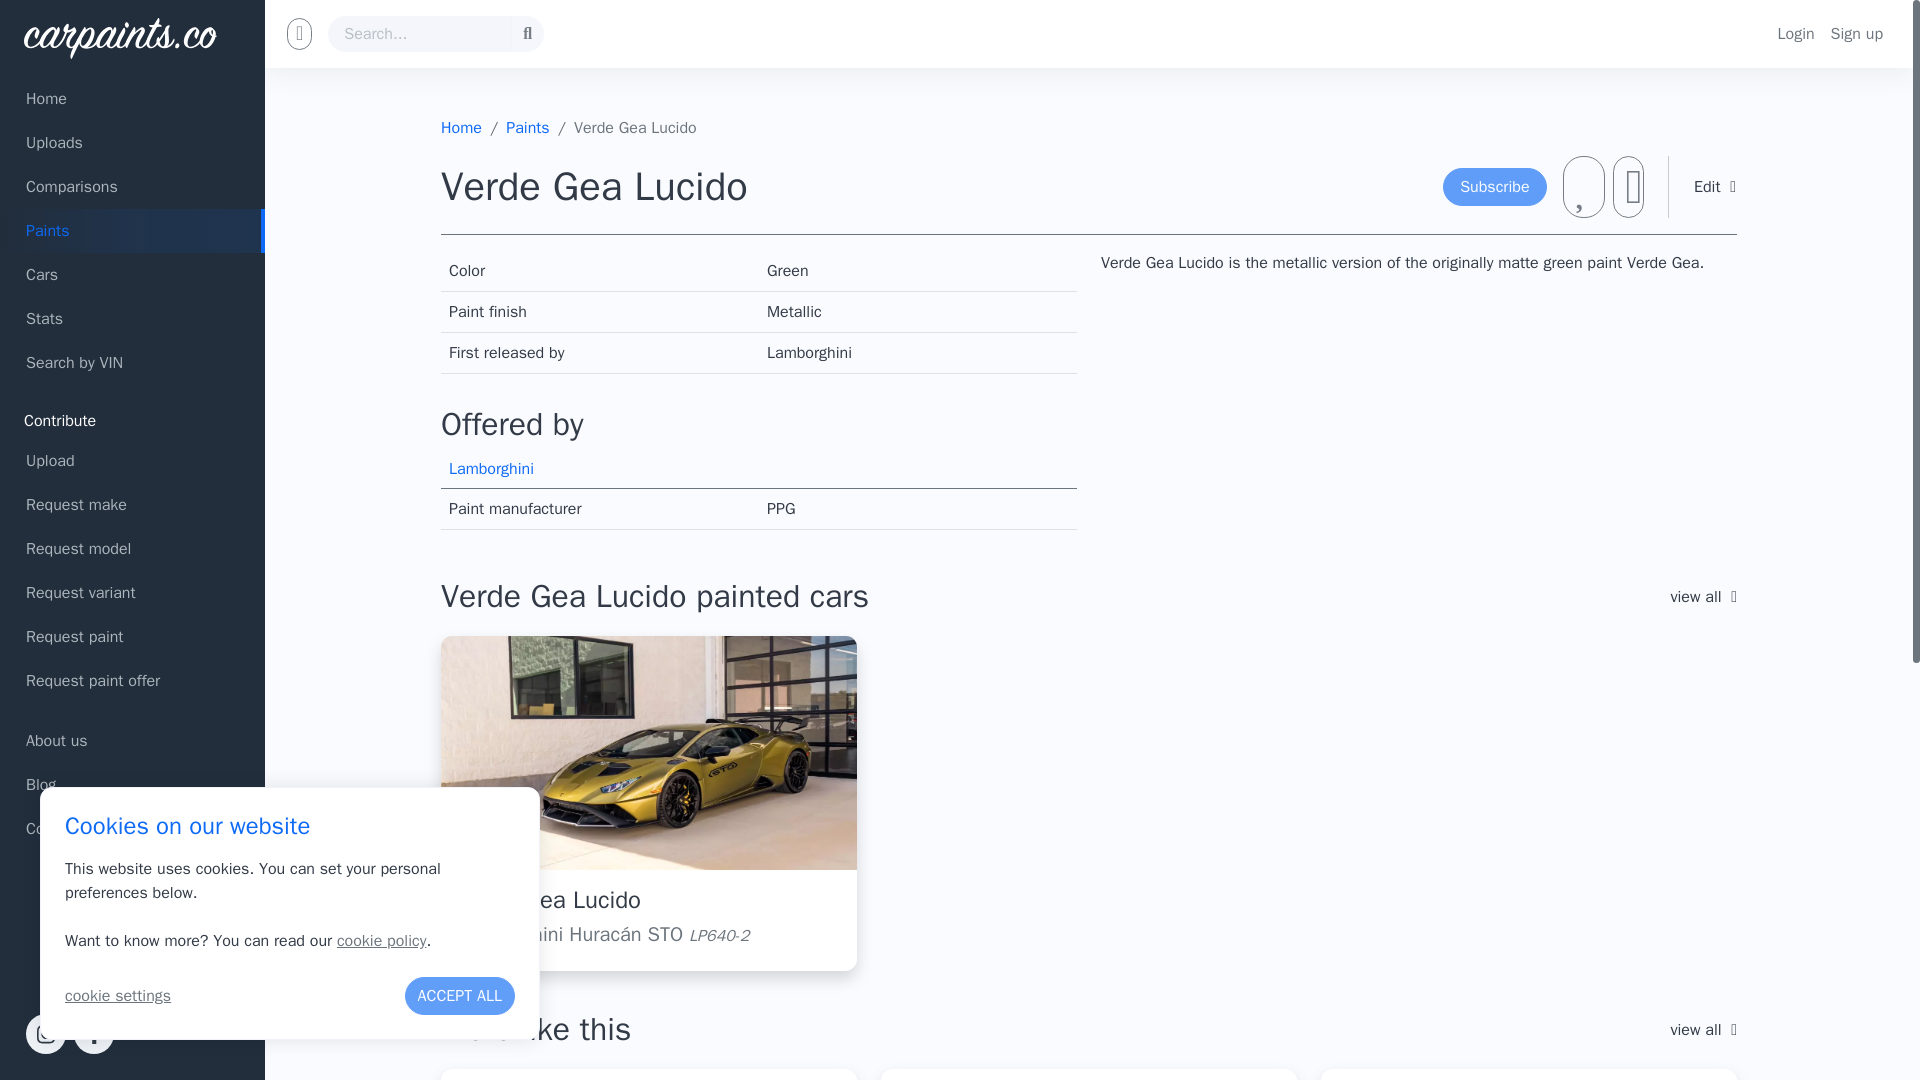  Describe the element at coordinates (118, 995) in the screenshot. I see `cookie settings` at that location.